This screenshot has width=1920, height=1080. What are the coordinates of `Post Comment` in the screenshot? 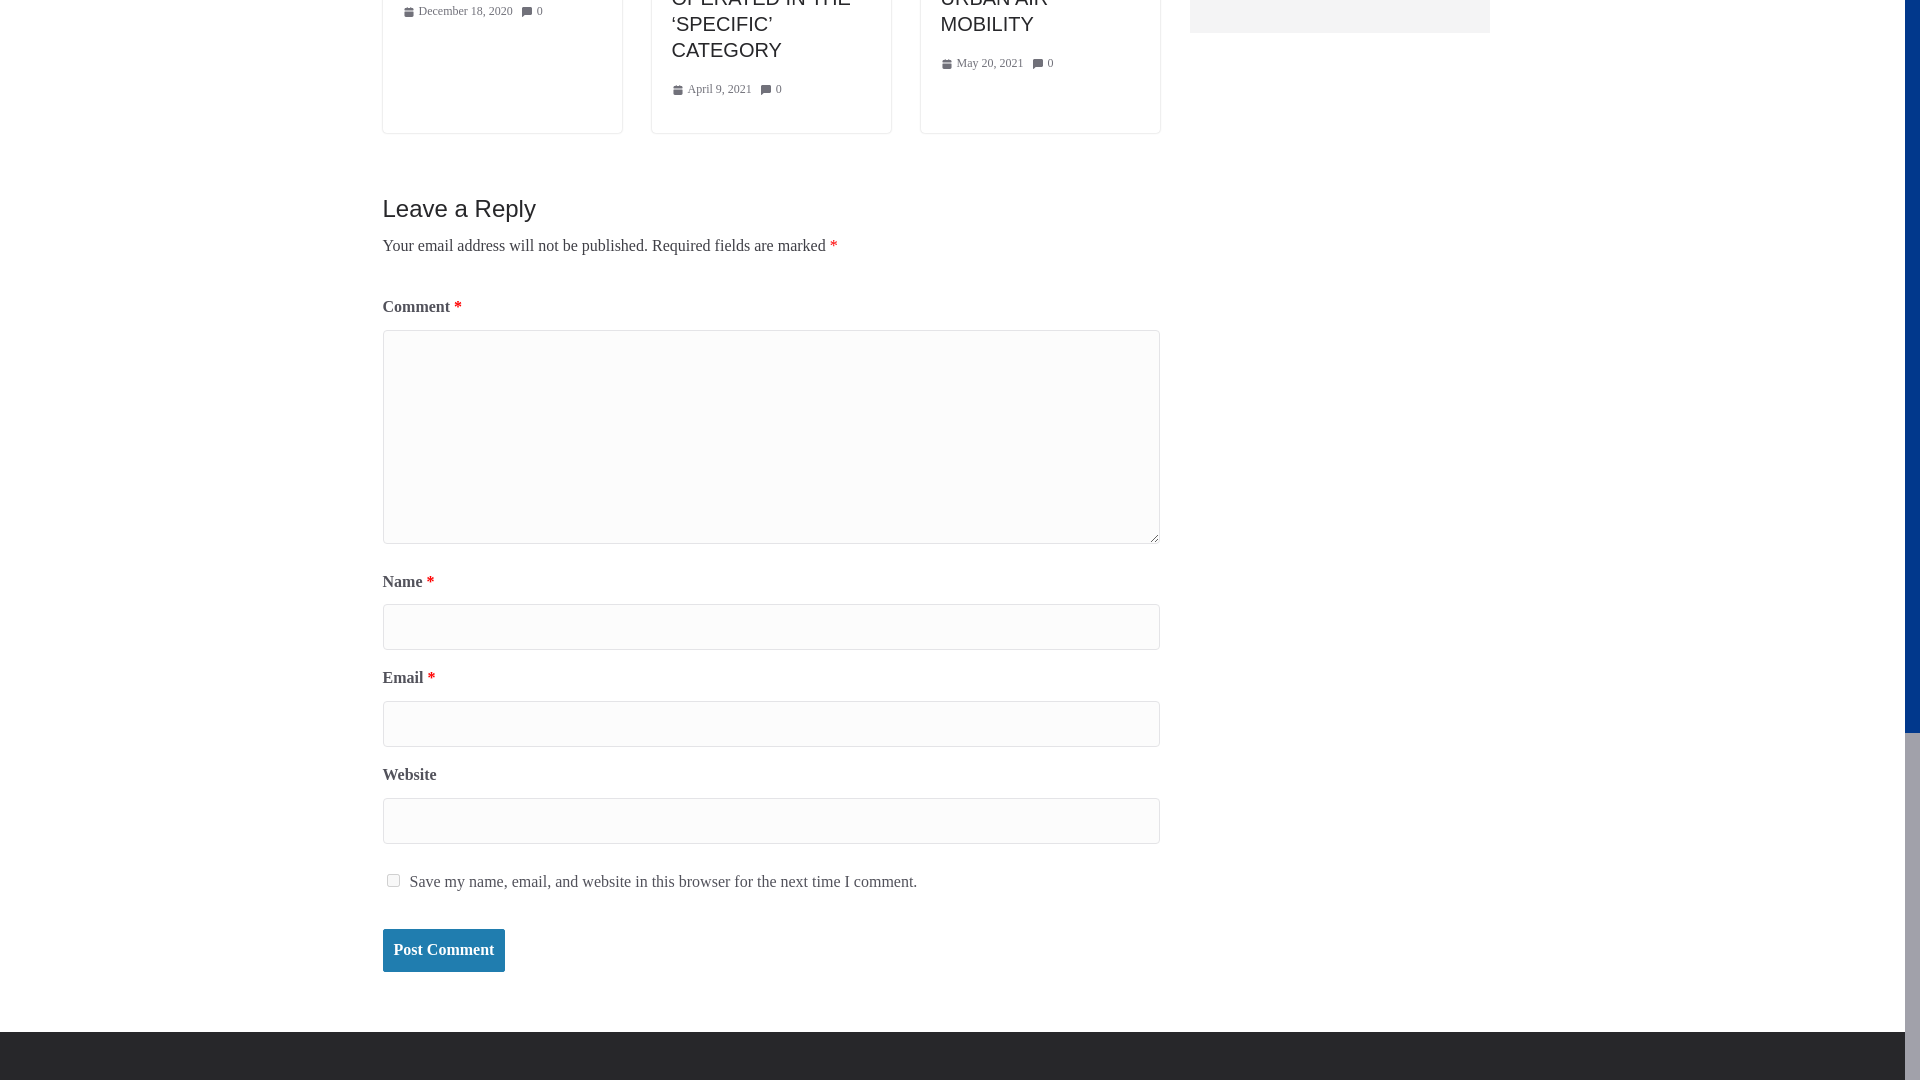 It's located at (443, 950).